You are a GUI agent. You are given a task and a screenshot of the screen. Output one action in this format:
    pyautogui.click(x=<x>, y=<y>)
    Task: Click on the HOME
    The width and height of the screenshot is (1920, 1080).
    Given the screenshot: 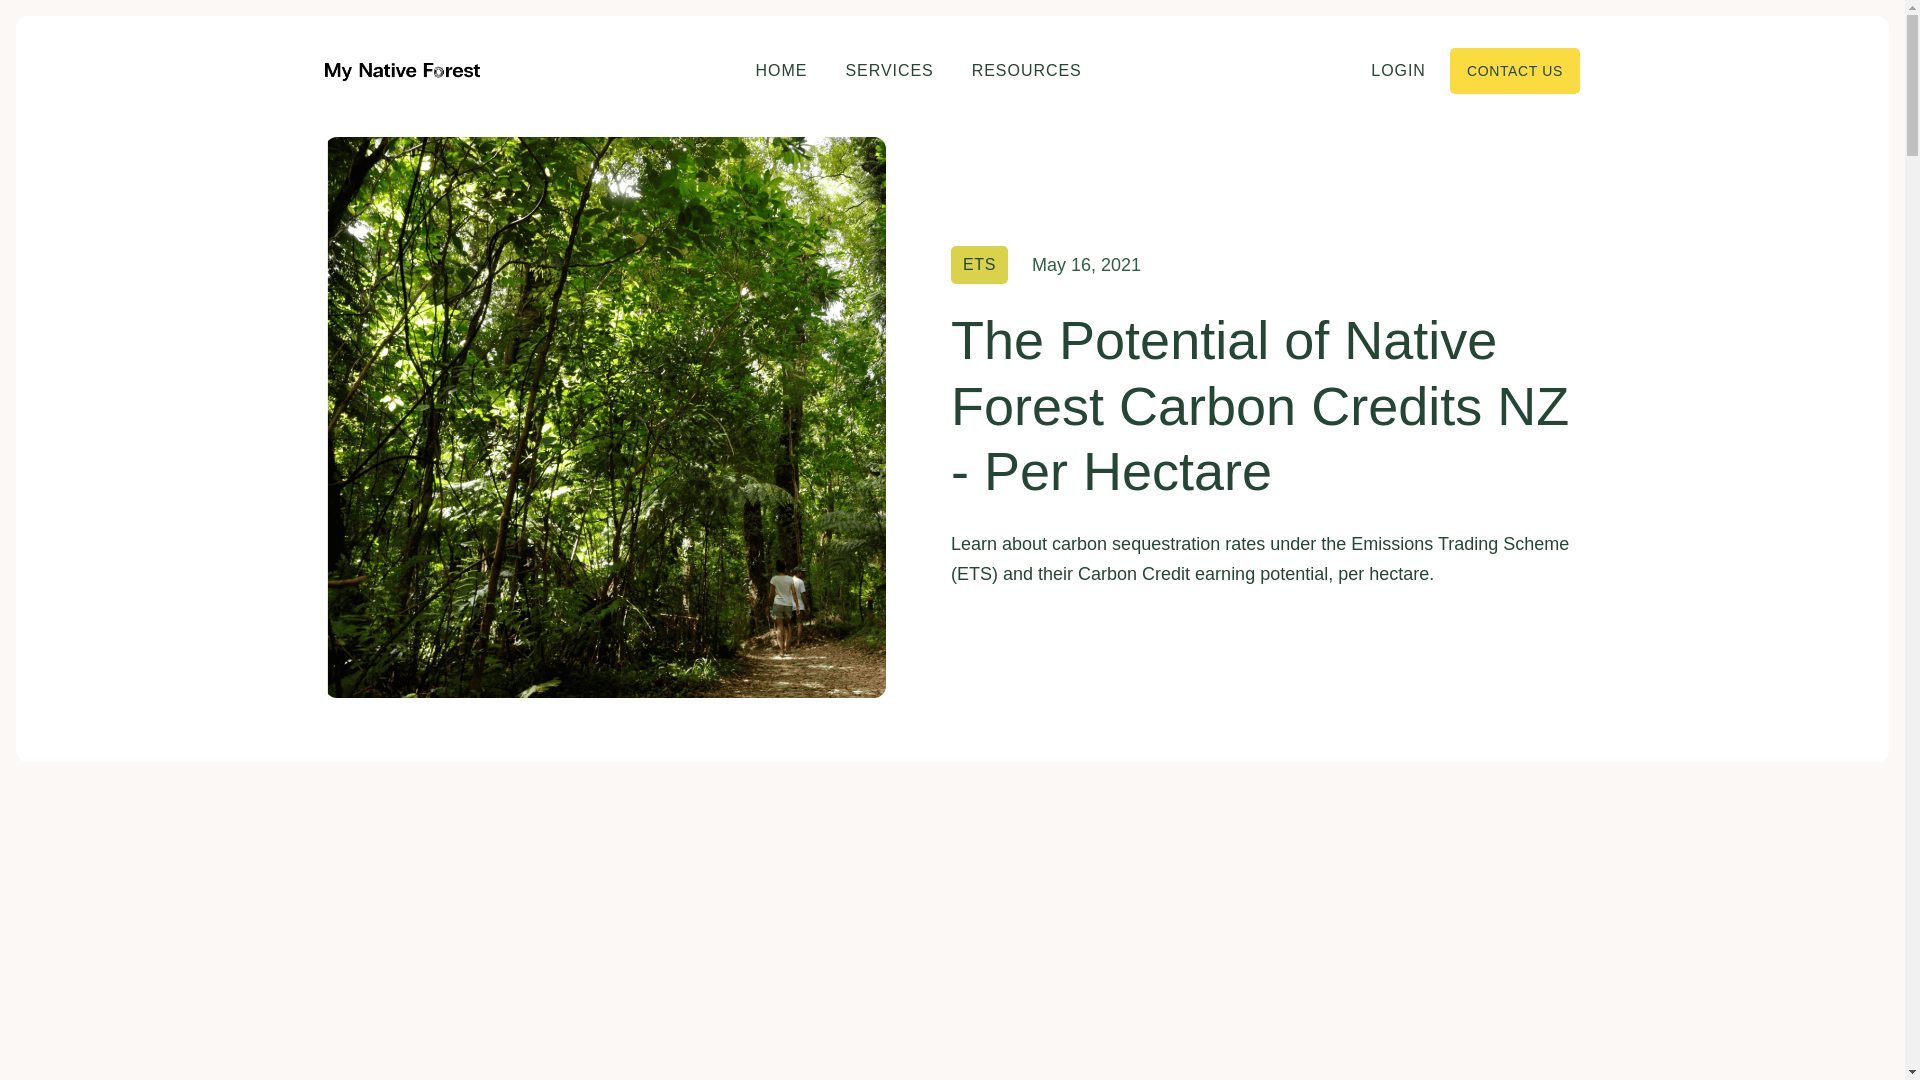 What is the action you would take?
    pyautogui.click(x=782, y=70)
    